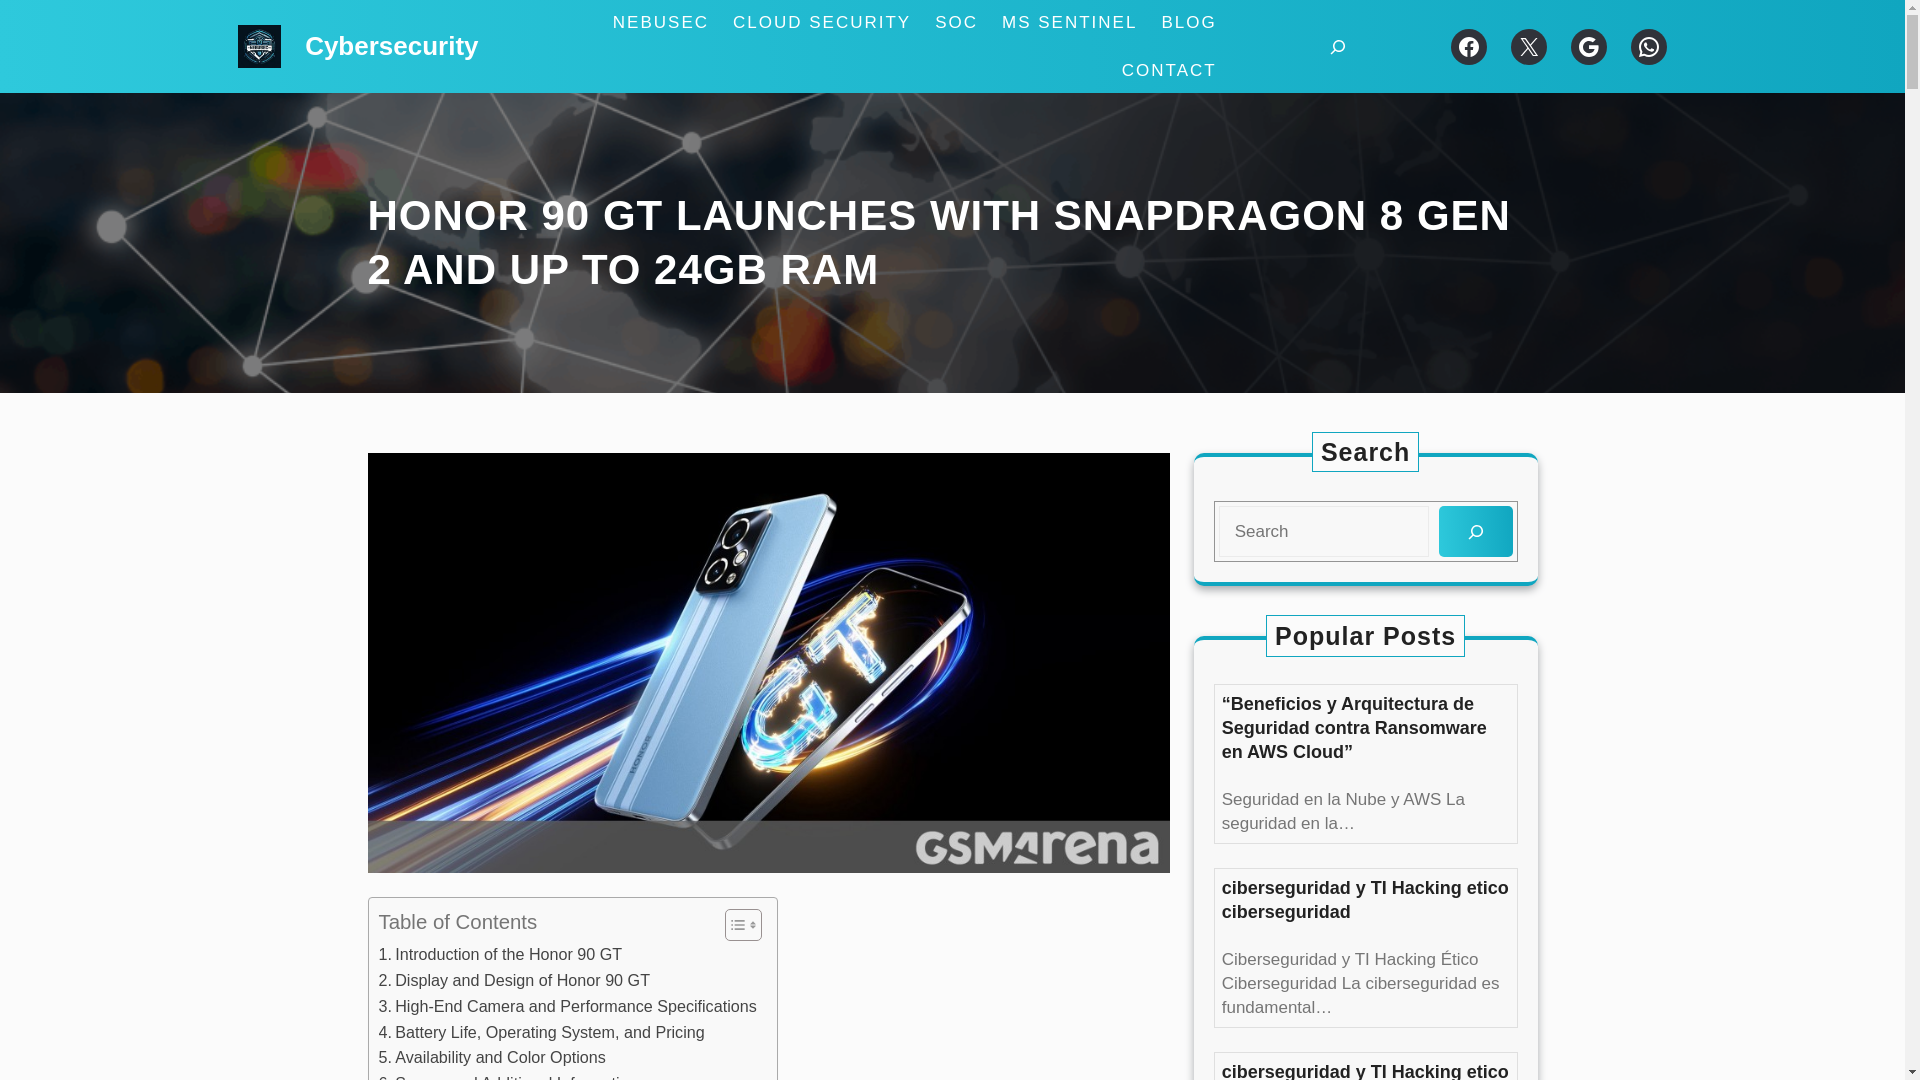  Describe the element at coordinates (514, 980) in the screenshot. I see `Display and Design of Honor 90 GT` at that location.